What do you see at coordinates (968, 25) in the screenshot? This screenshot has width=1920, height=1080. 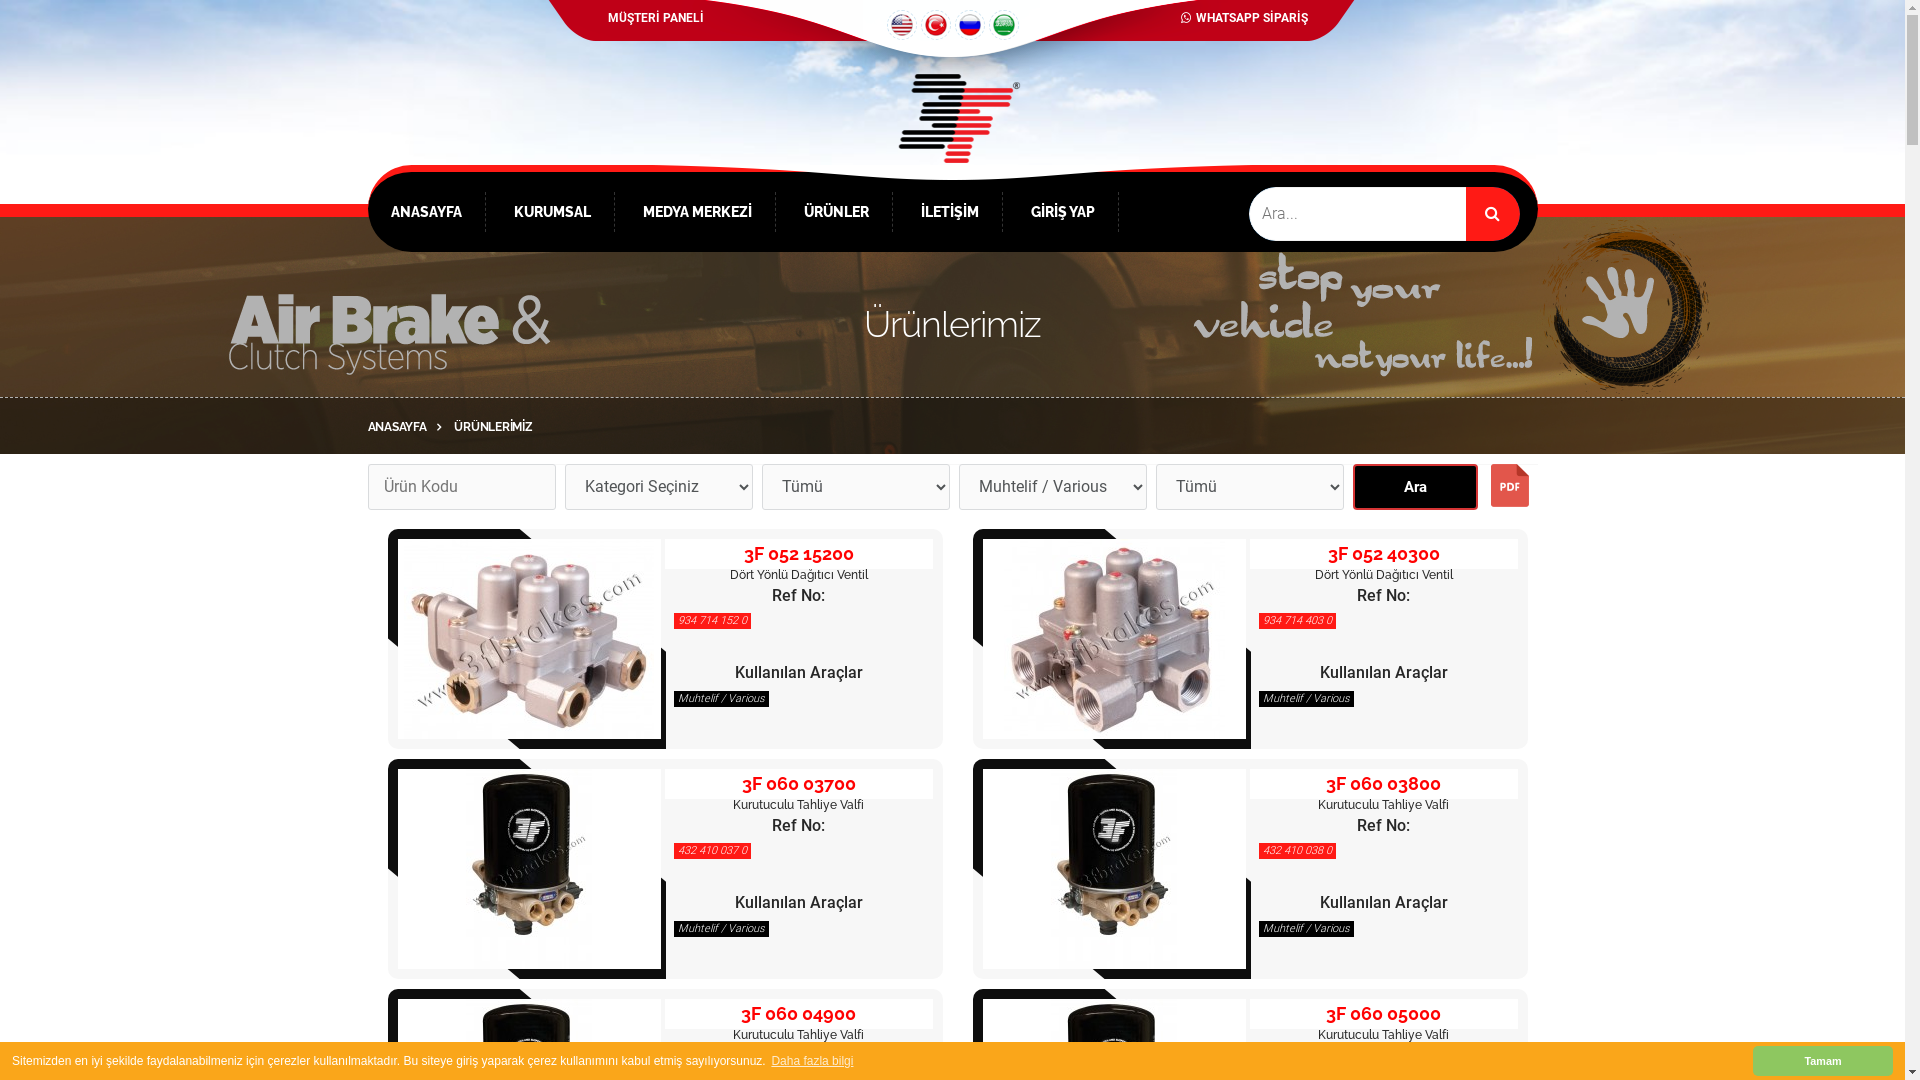 I see `RU` at bounding box center [968, 25].